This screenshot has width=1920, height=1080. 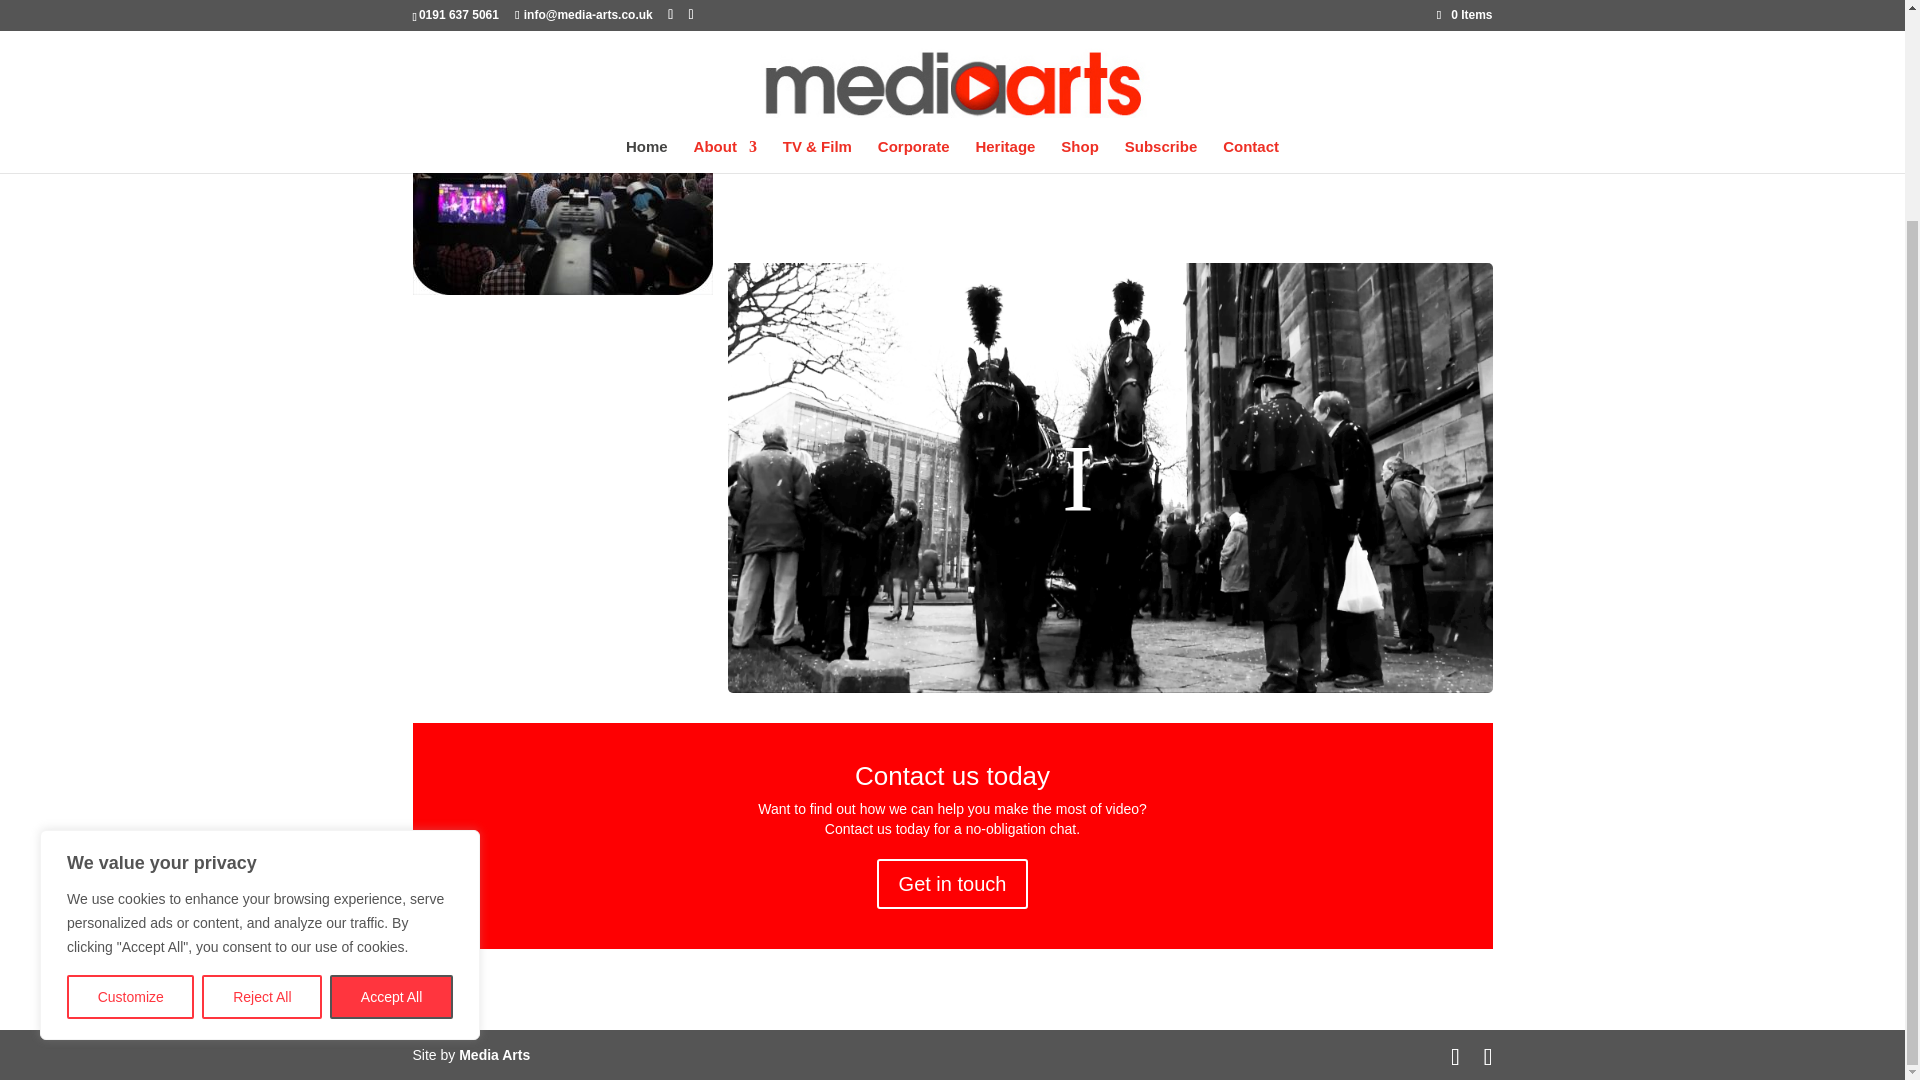 What do you see at coordinates (262, 734) in the screenshot?
I see `Reject All` at bounding box center [262, 734].